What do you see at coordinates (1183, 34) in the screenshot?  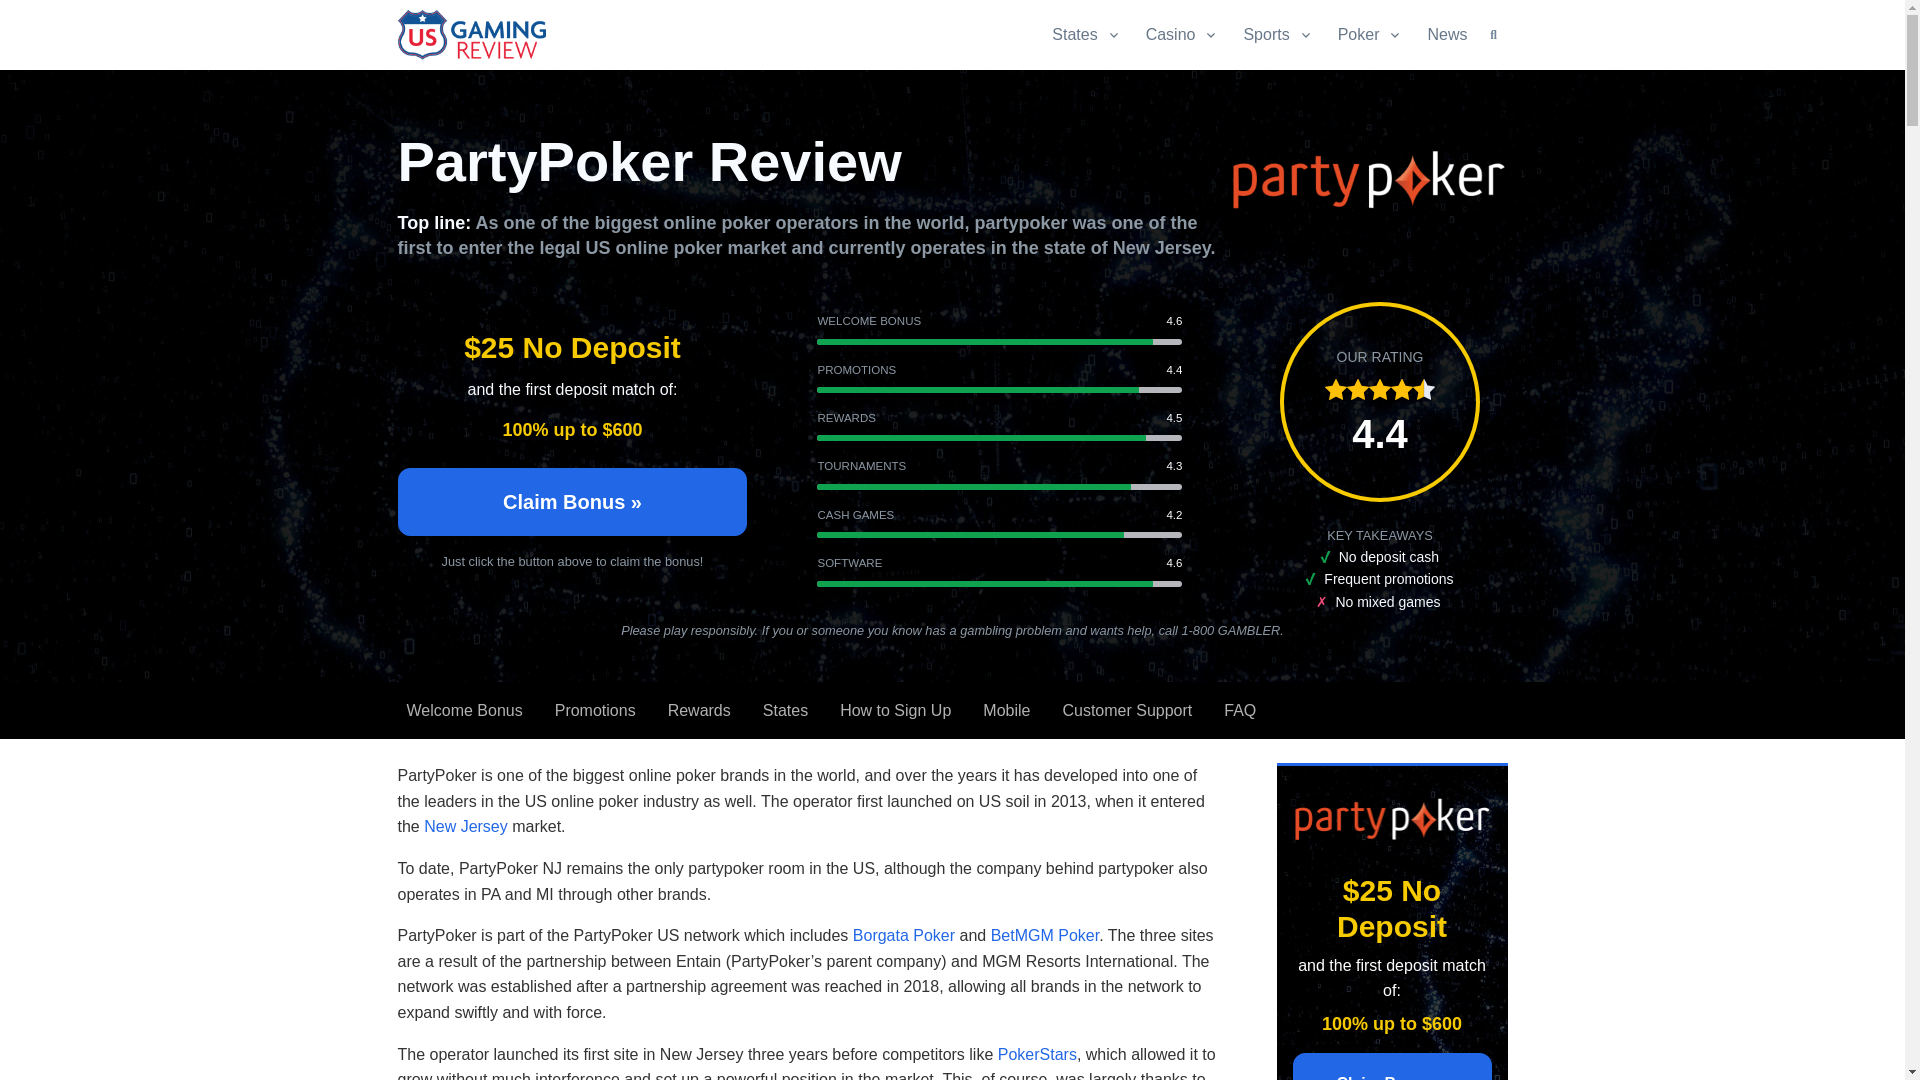 I see `Casino` at bounding box center [1183, 34].